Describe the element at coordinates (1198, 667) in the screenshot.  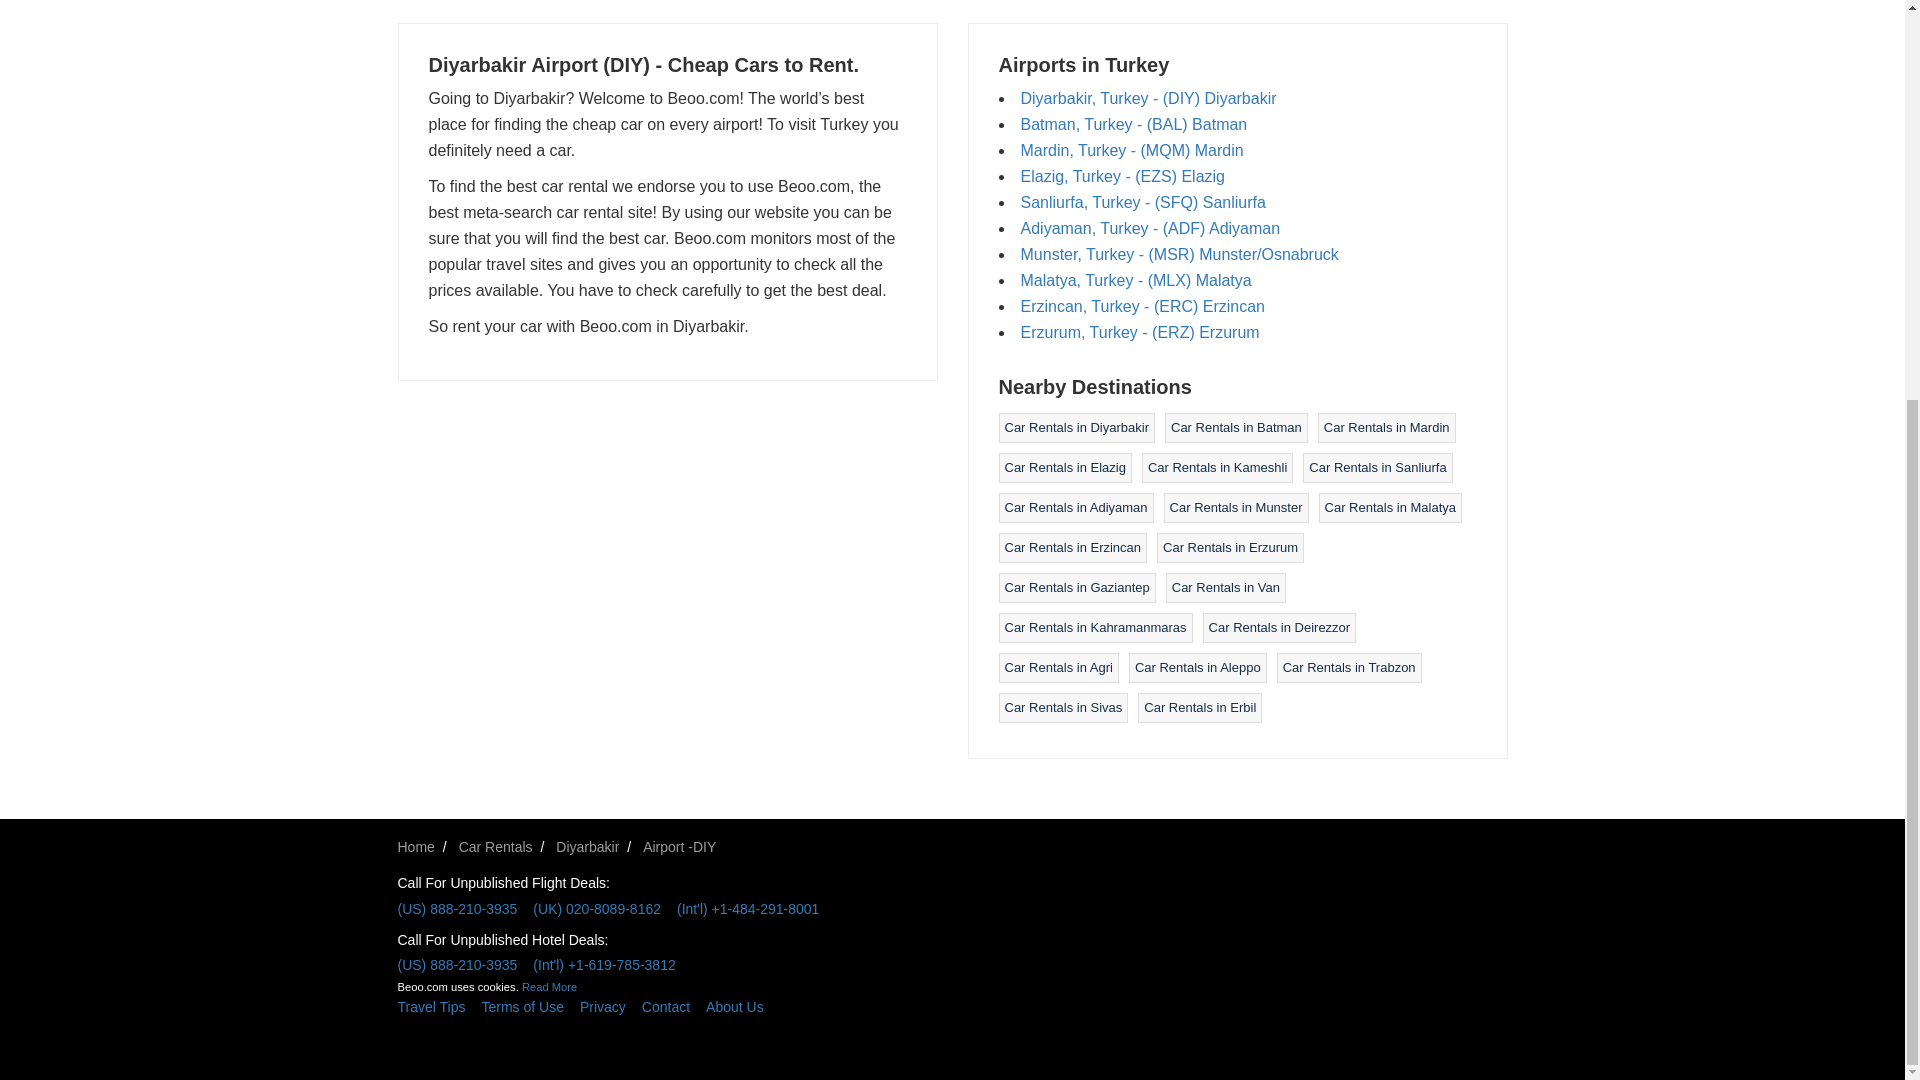
I see `Car Rentals in Aleppo` at that location.